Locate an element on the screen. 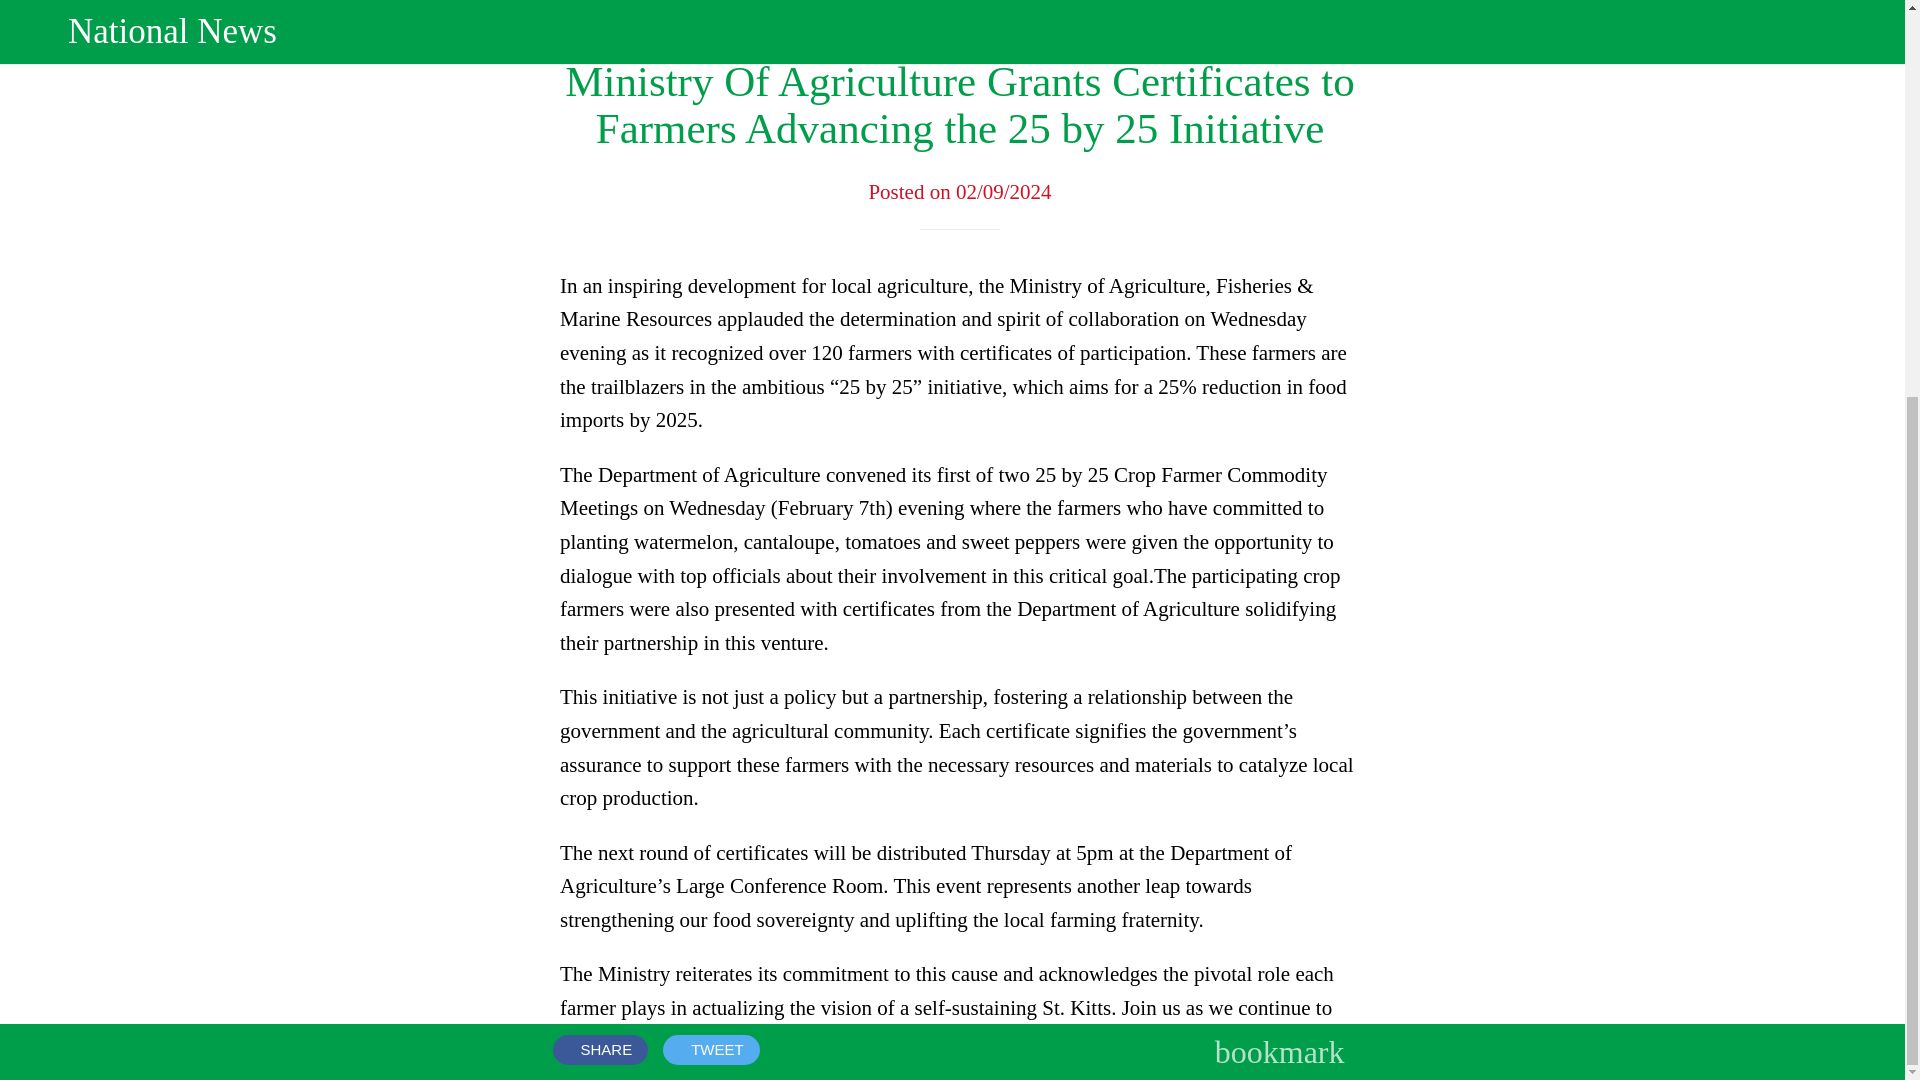 This screenshot has height=1080, width=1920. bookmark is located at coordinates (1280, 434).